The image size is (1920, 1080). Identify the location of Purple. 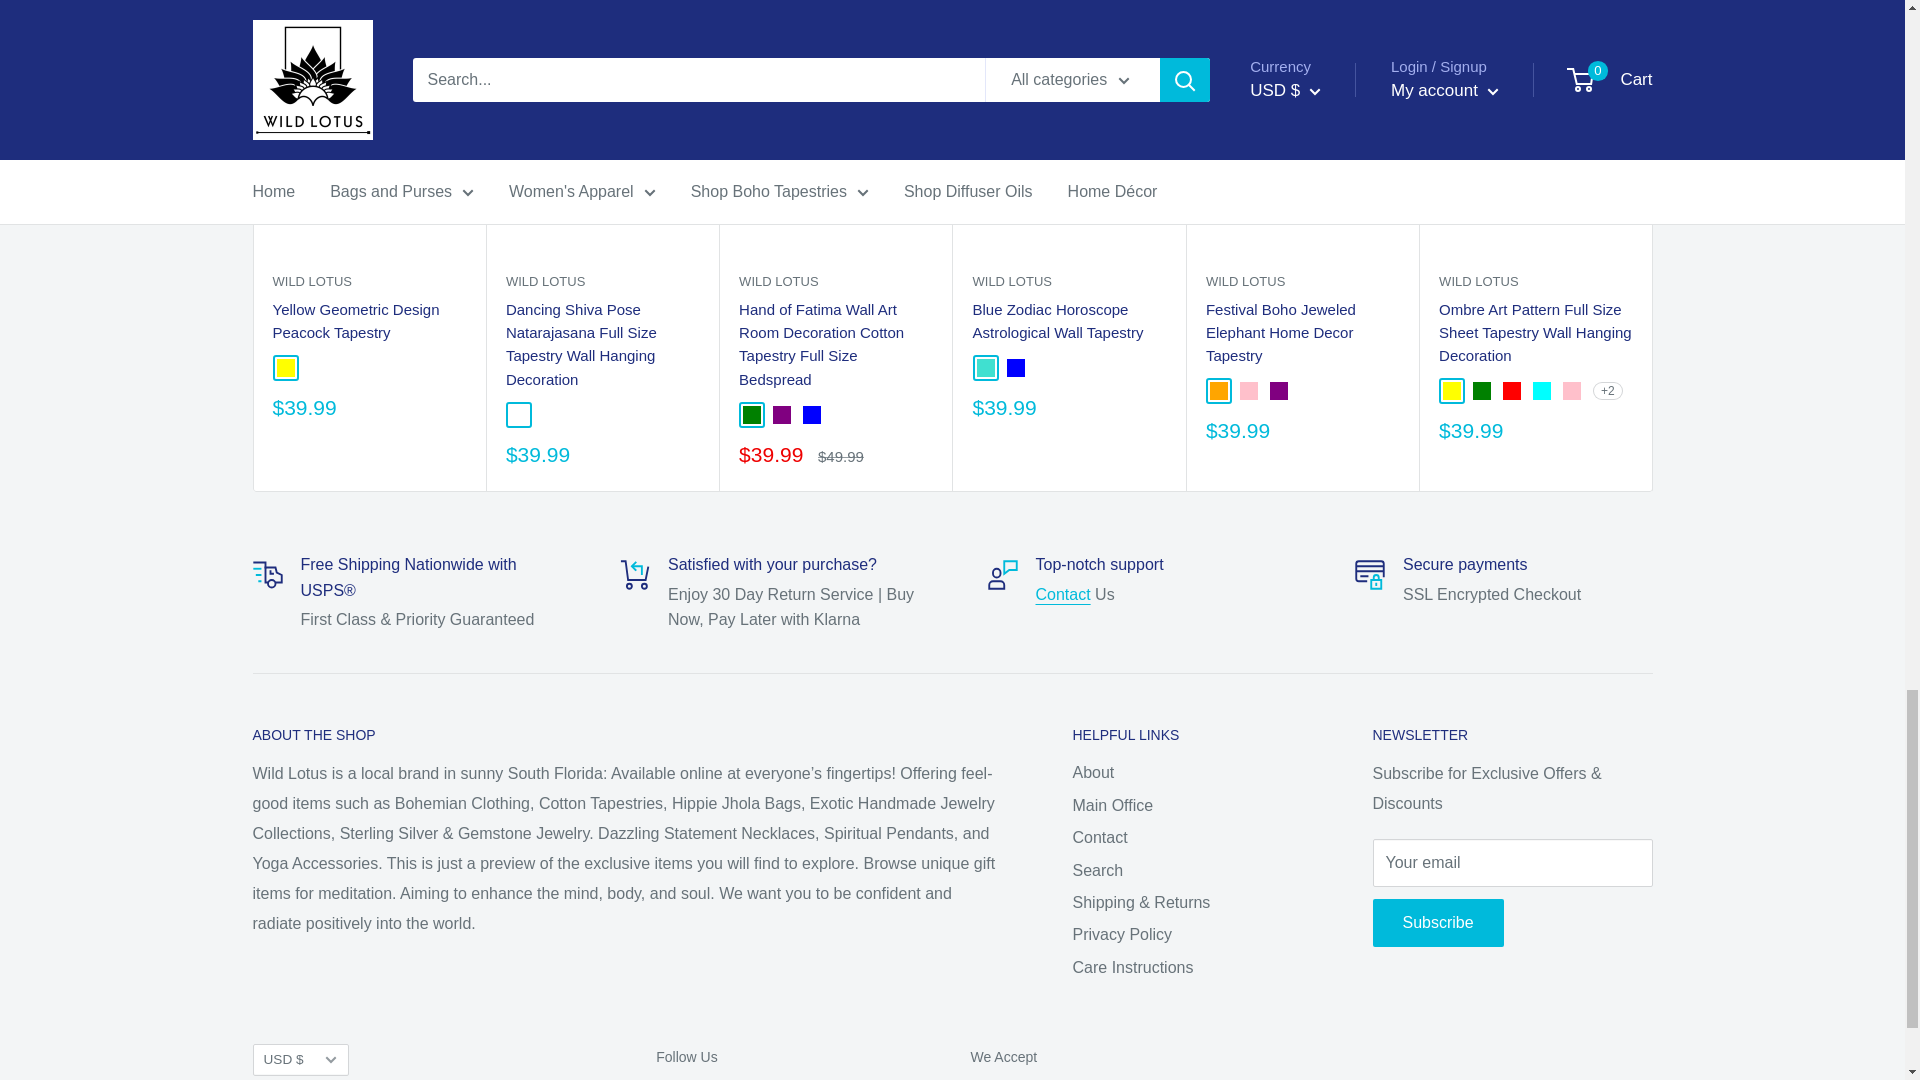
(1278, 390).